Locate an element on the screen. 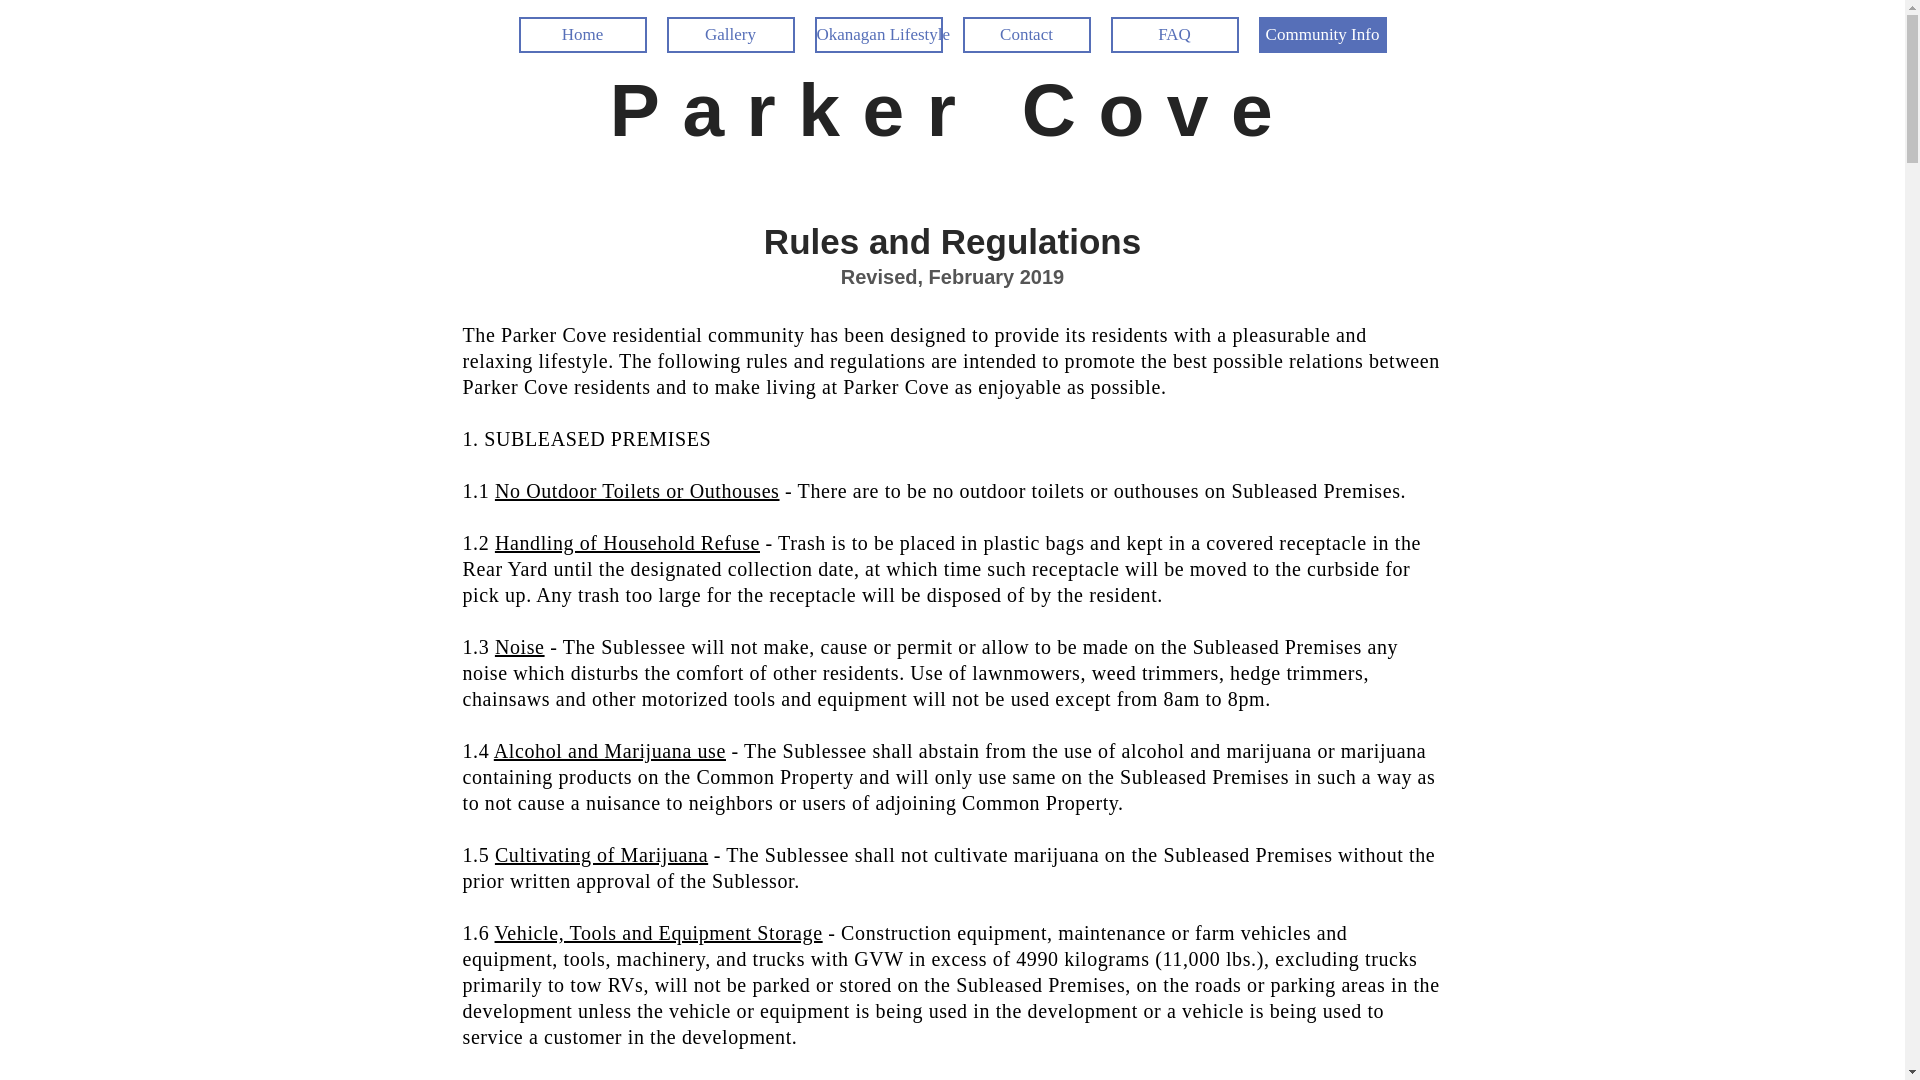  Community Info is located at coordinates (1322, 34).